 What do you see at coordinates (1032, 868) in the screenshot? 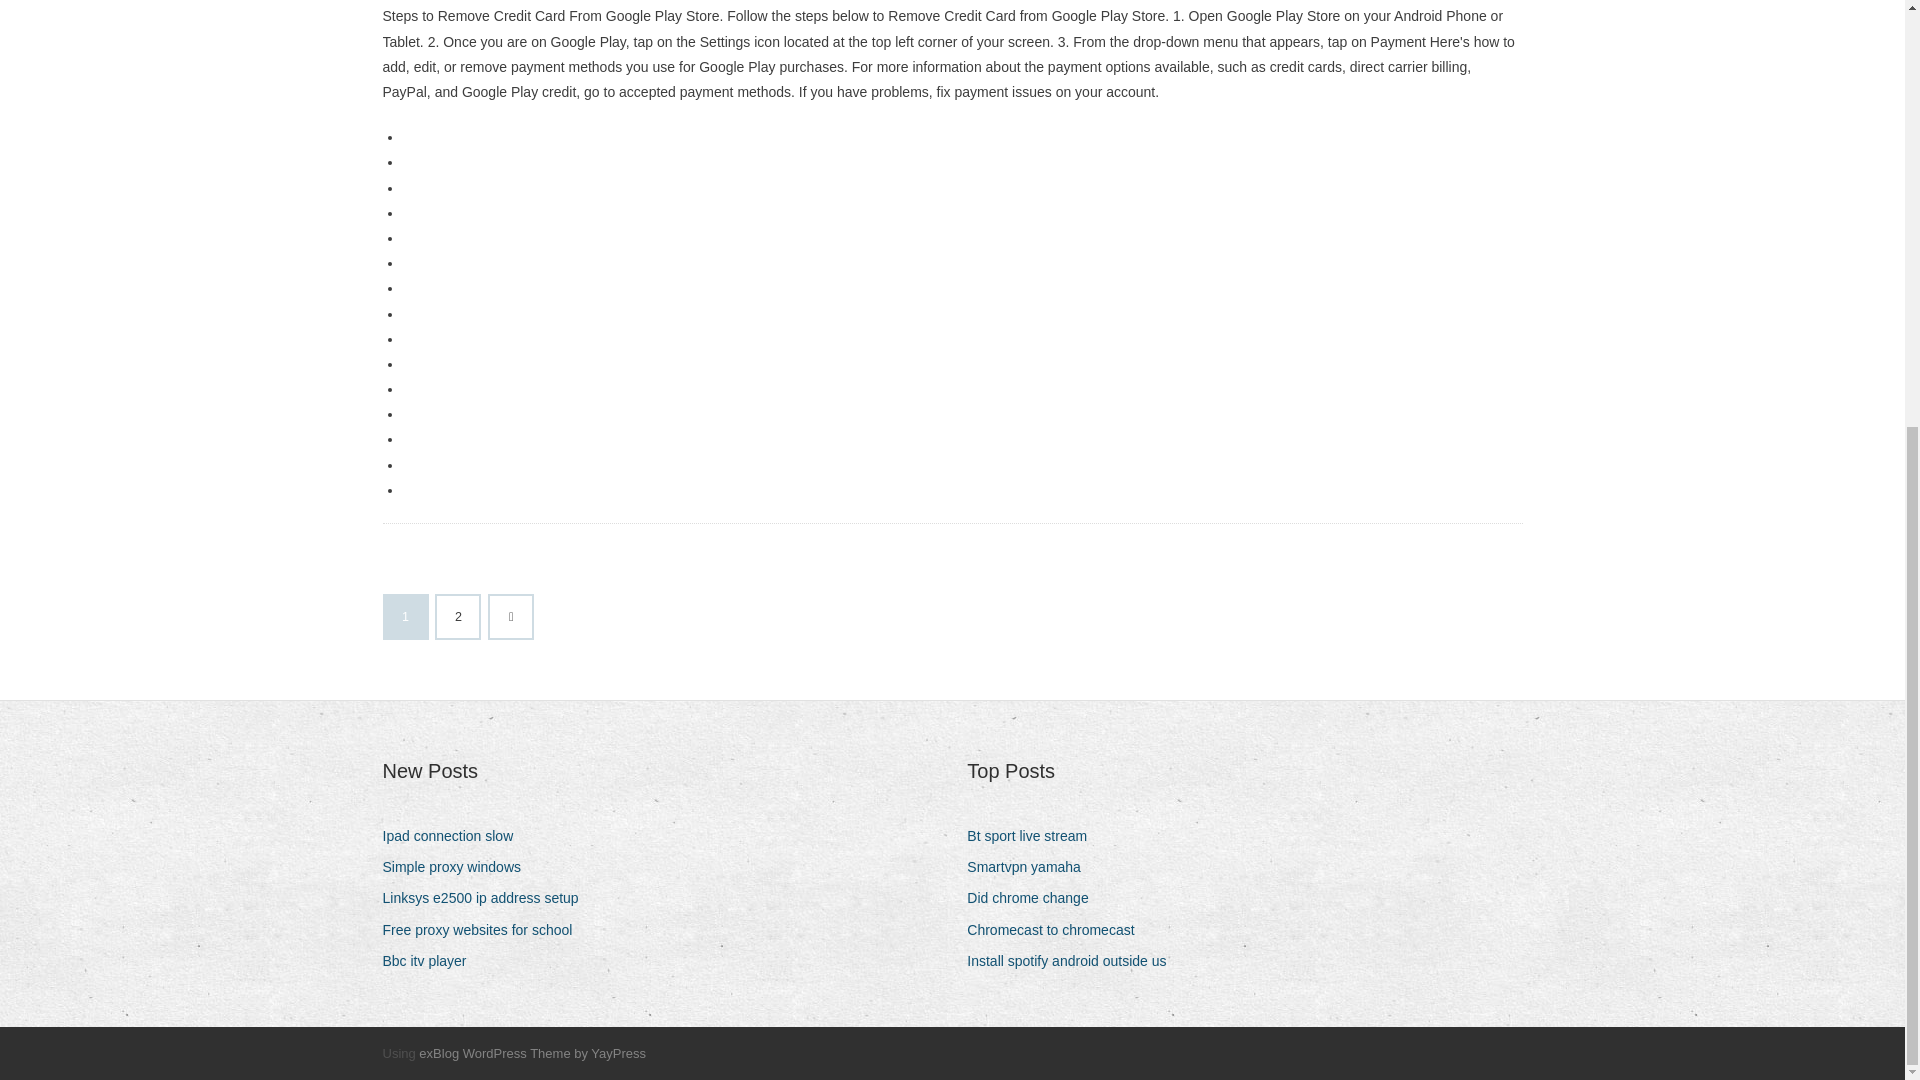
I see `Smartvpn yamaha` at bounding box center [1032, 868].